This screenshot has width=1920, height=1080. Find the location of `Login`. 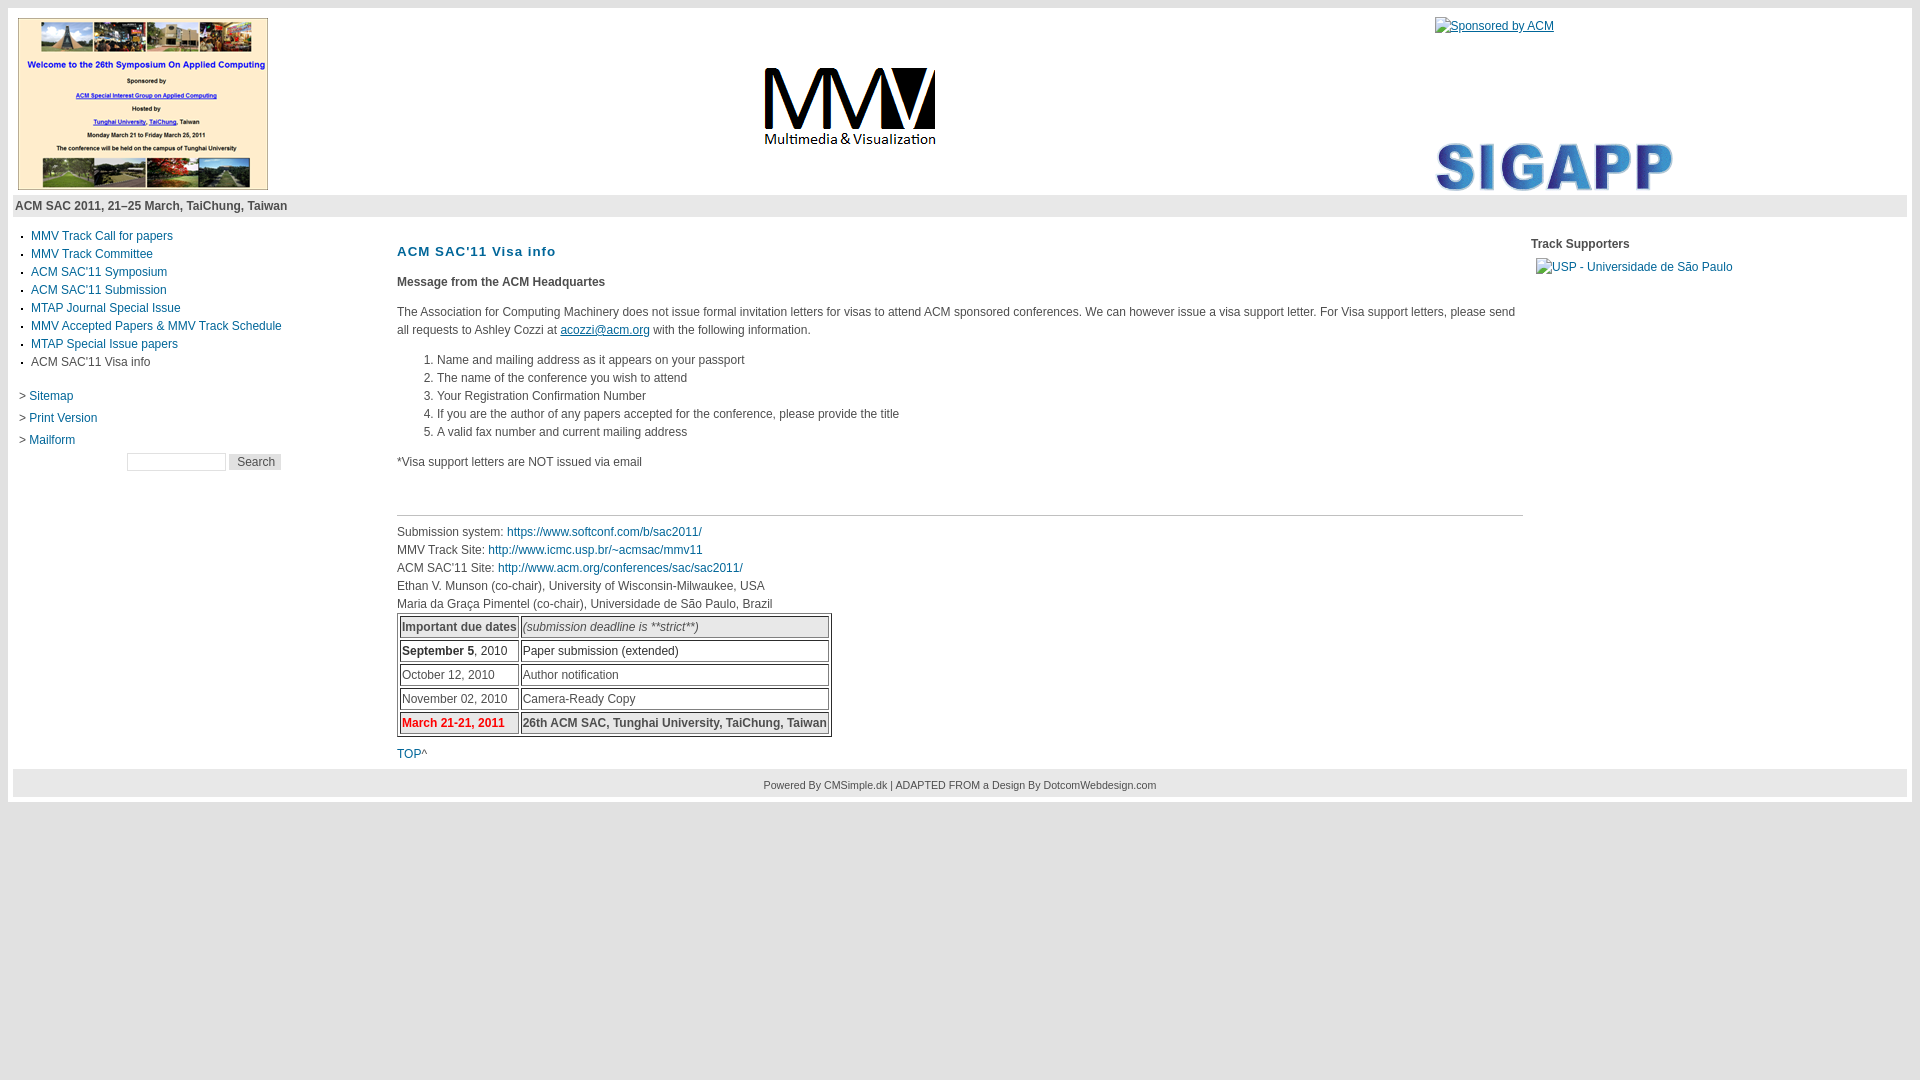

Login is located at coordinates (34, 495).